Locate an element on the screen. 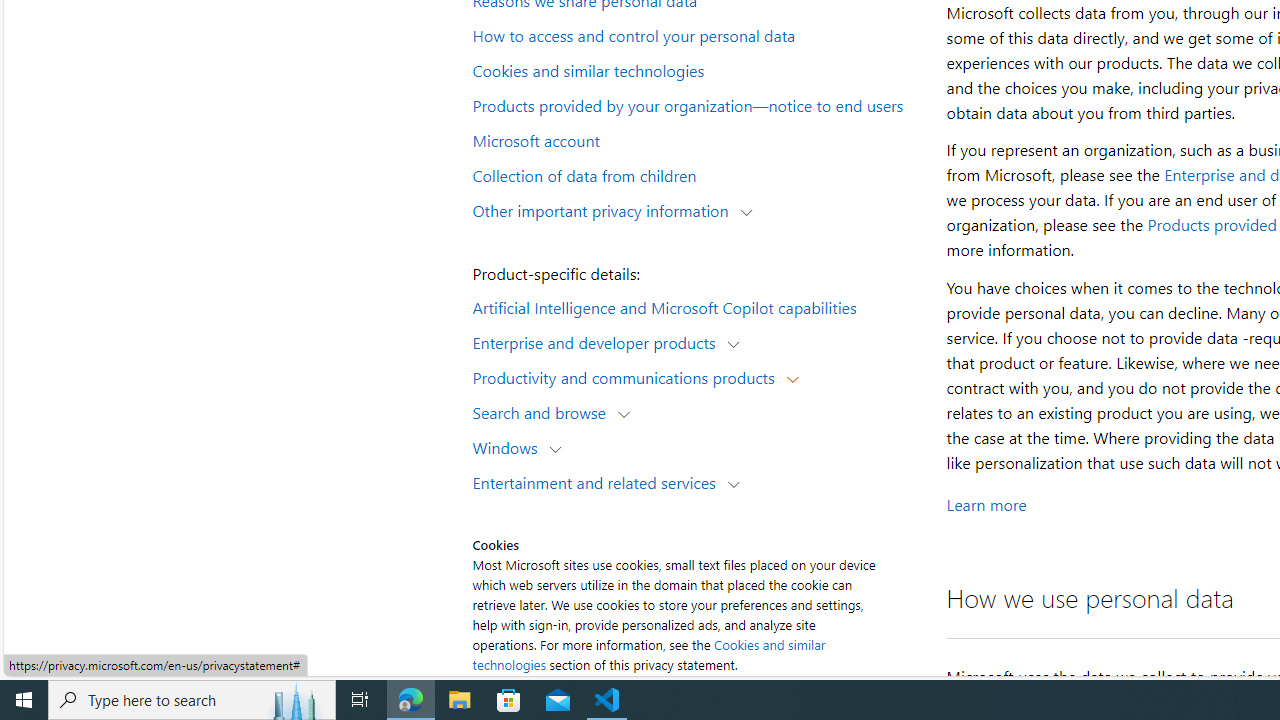 The width and height of the screenshot is (1280, 720). Enterprise and developer products is located at coordinates (598, 342).